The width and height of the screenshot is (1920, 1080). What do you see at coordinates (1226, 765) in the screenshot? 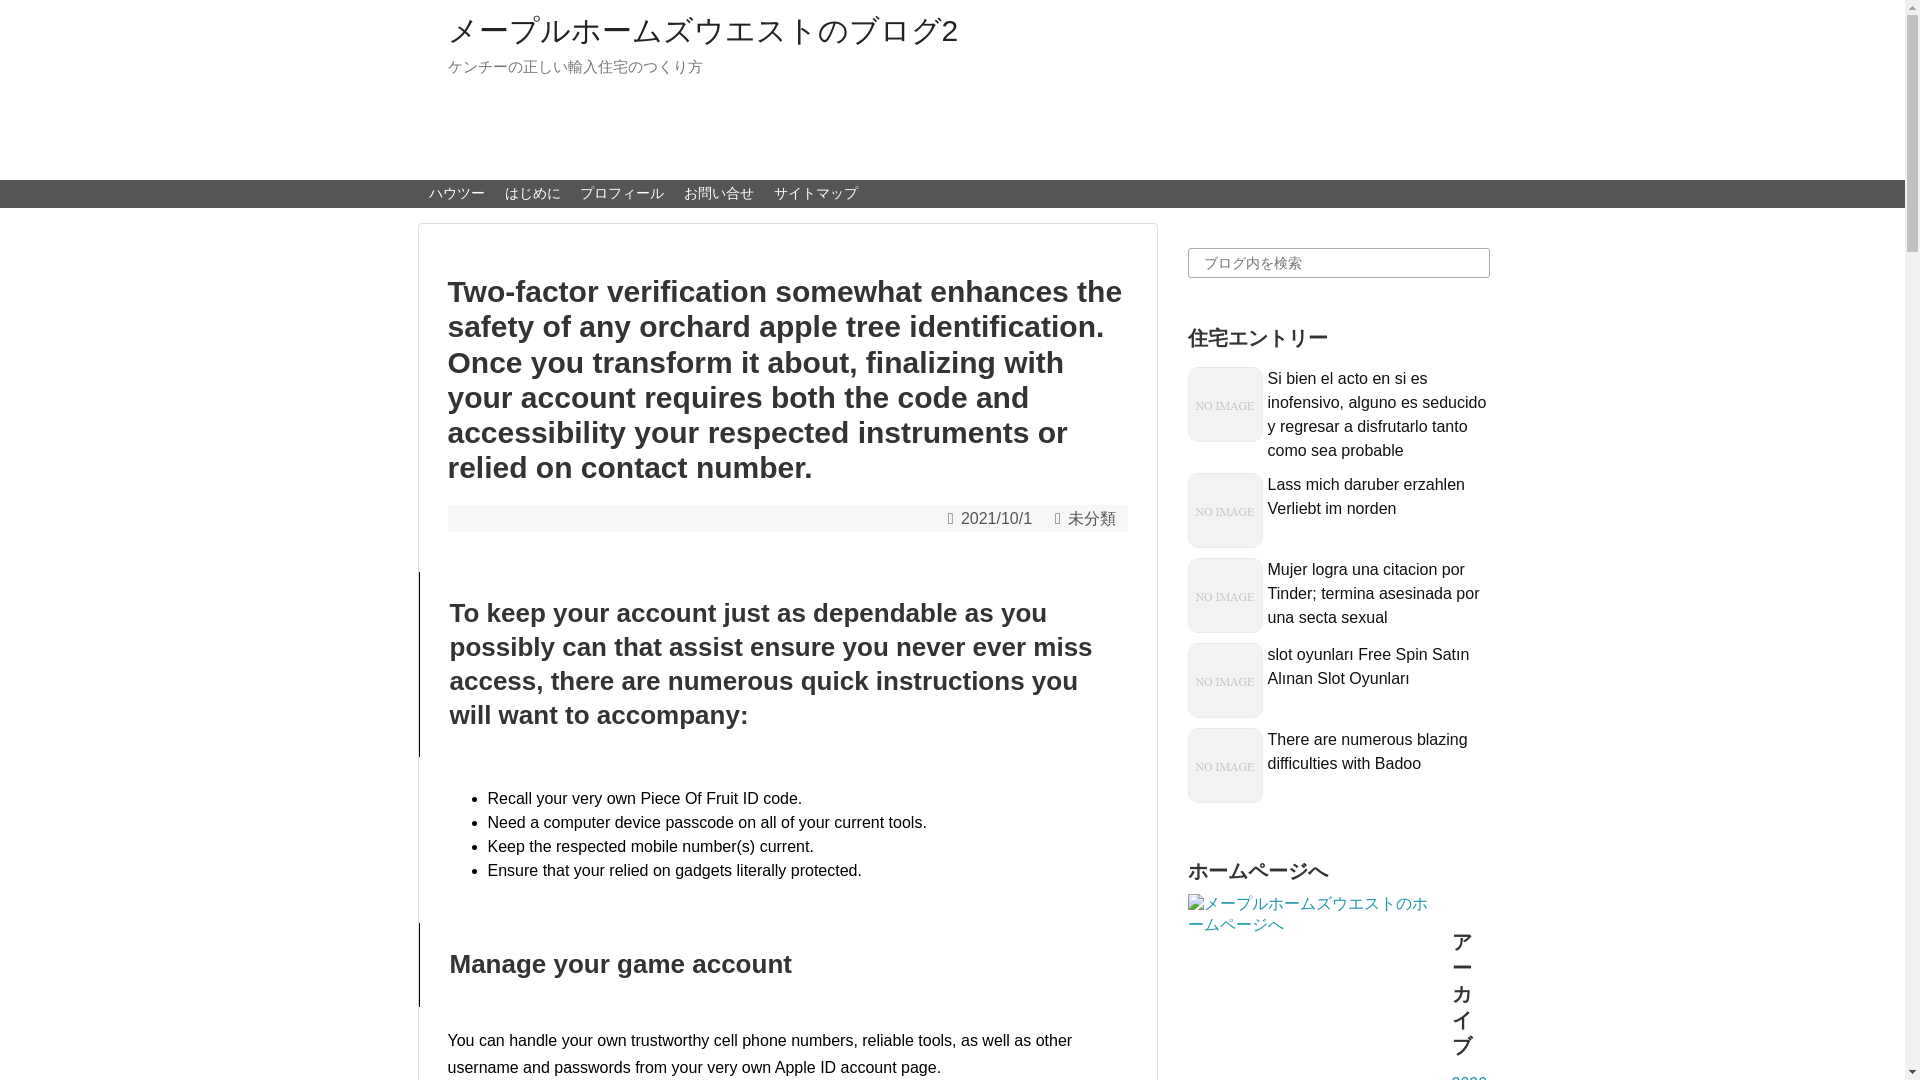
I see `NO IMAGE` at bounding box center [1226, 765].